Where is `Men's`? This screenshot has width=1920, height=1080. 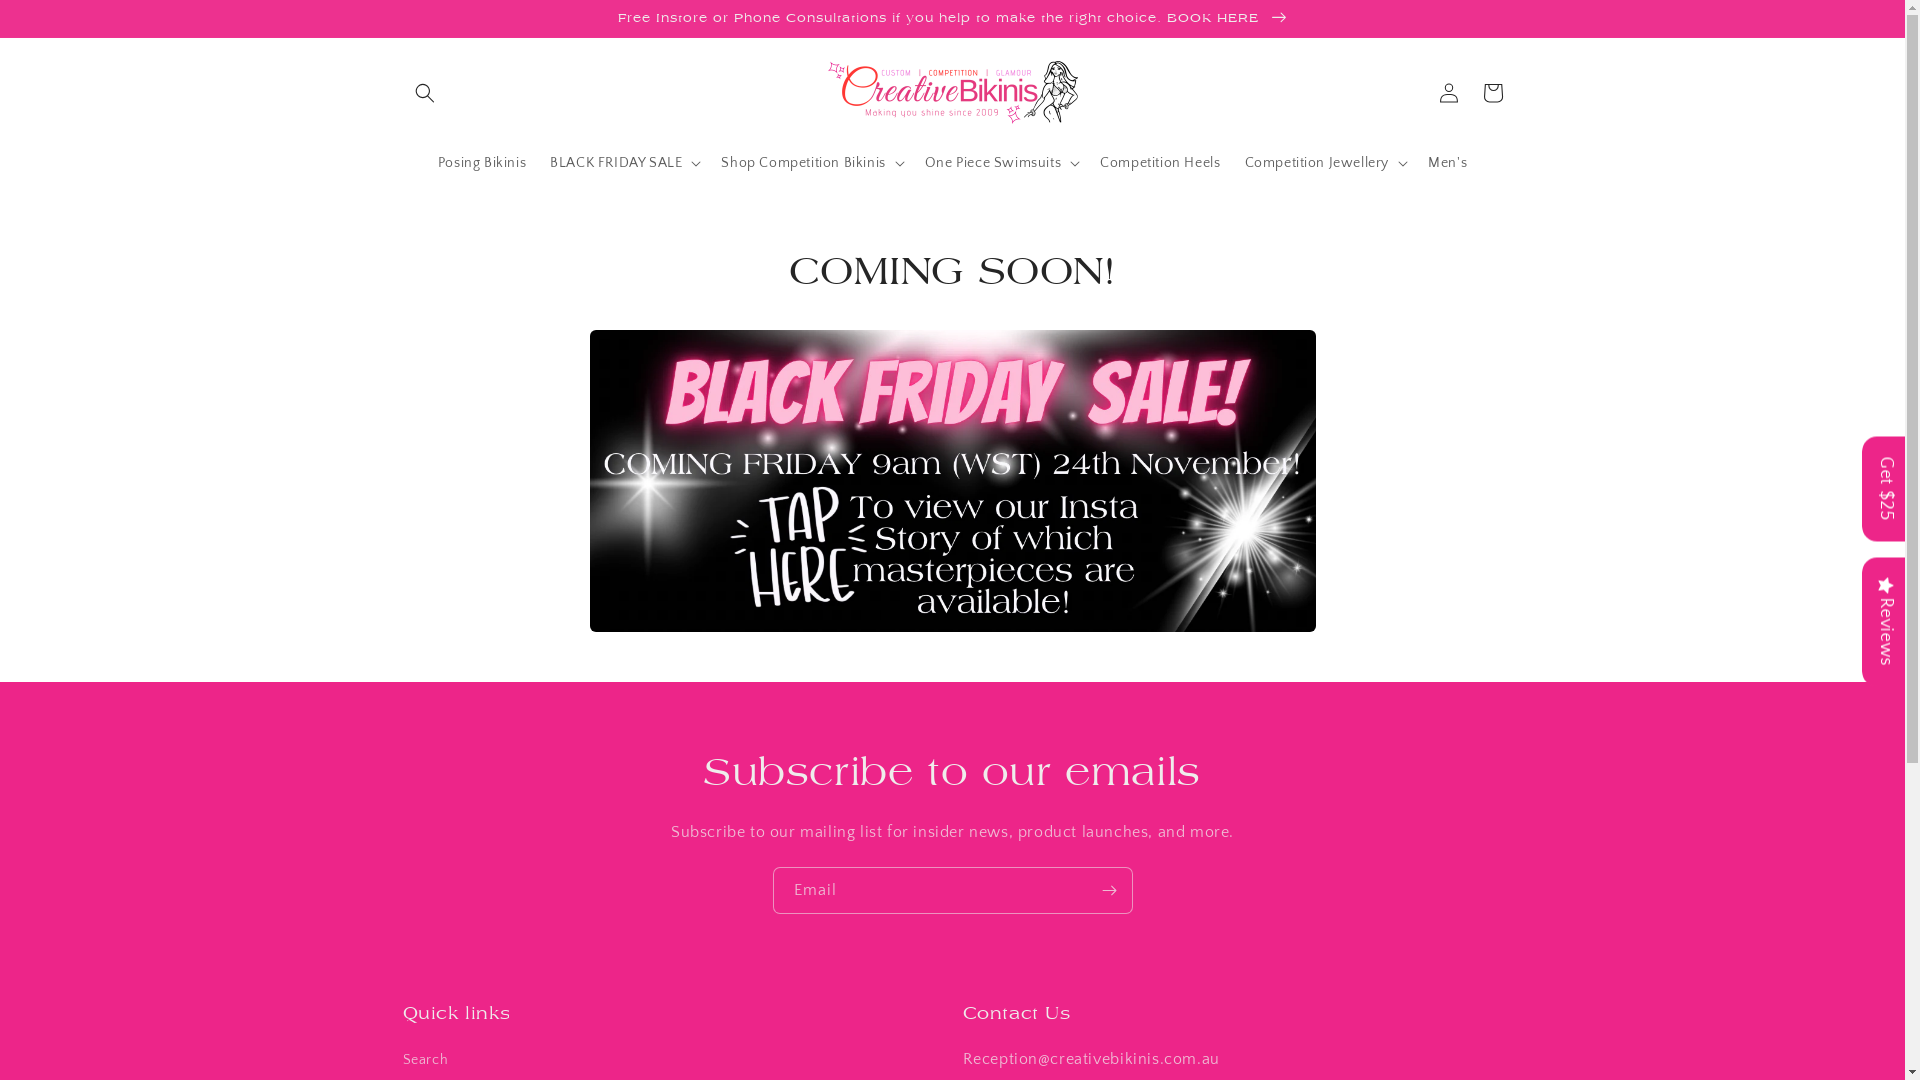 Men's is located at coordinates (1448, 163).